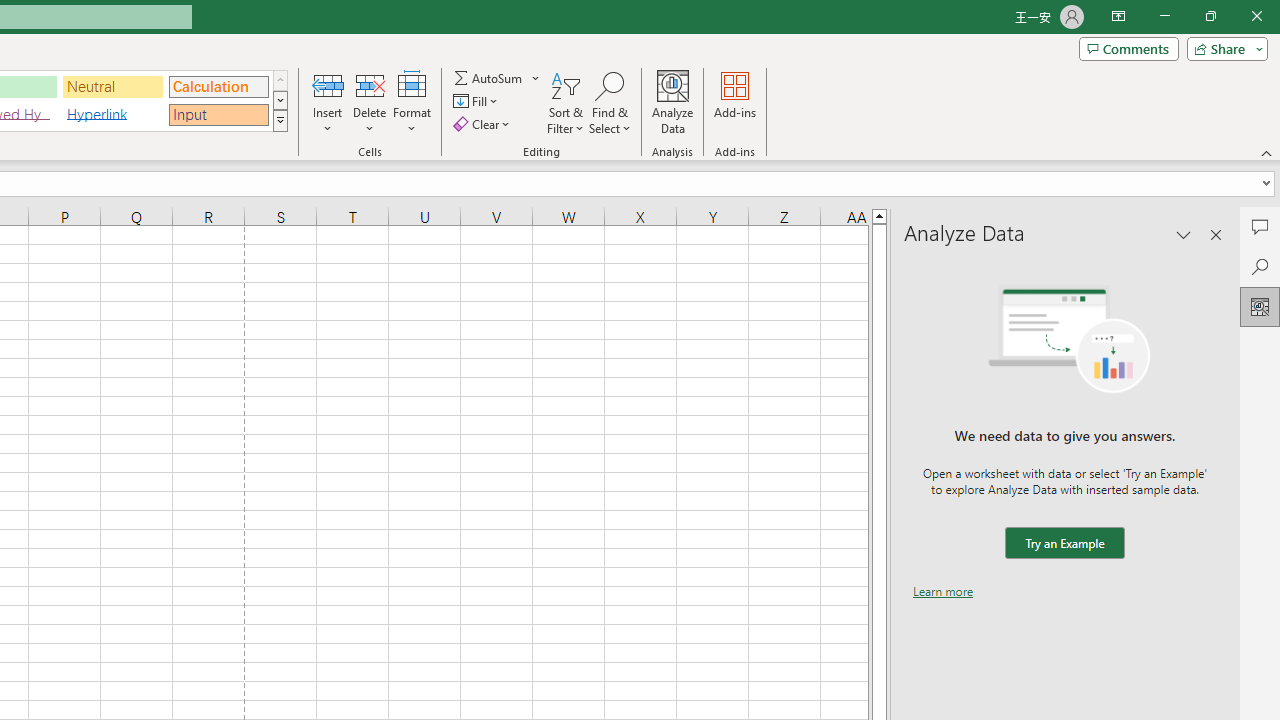 The width and height of the screenshot is (1280, 720). I want to click on Insert Cells, so click(328, 84).